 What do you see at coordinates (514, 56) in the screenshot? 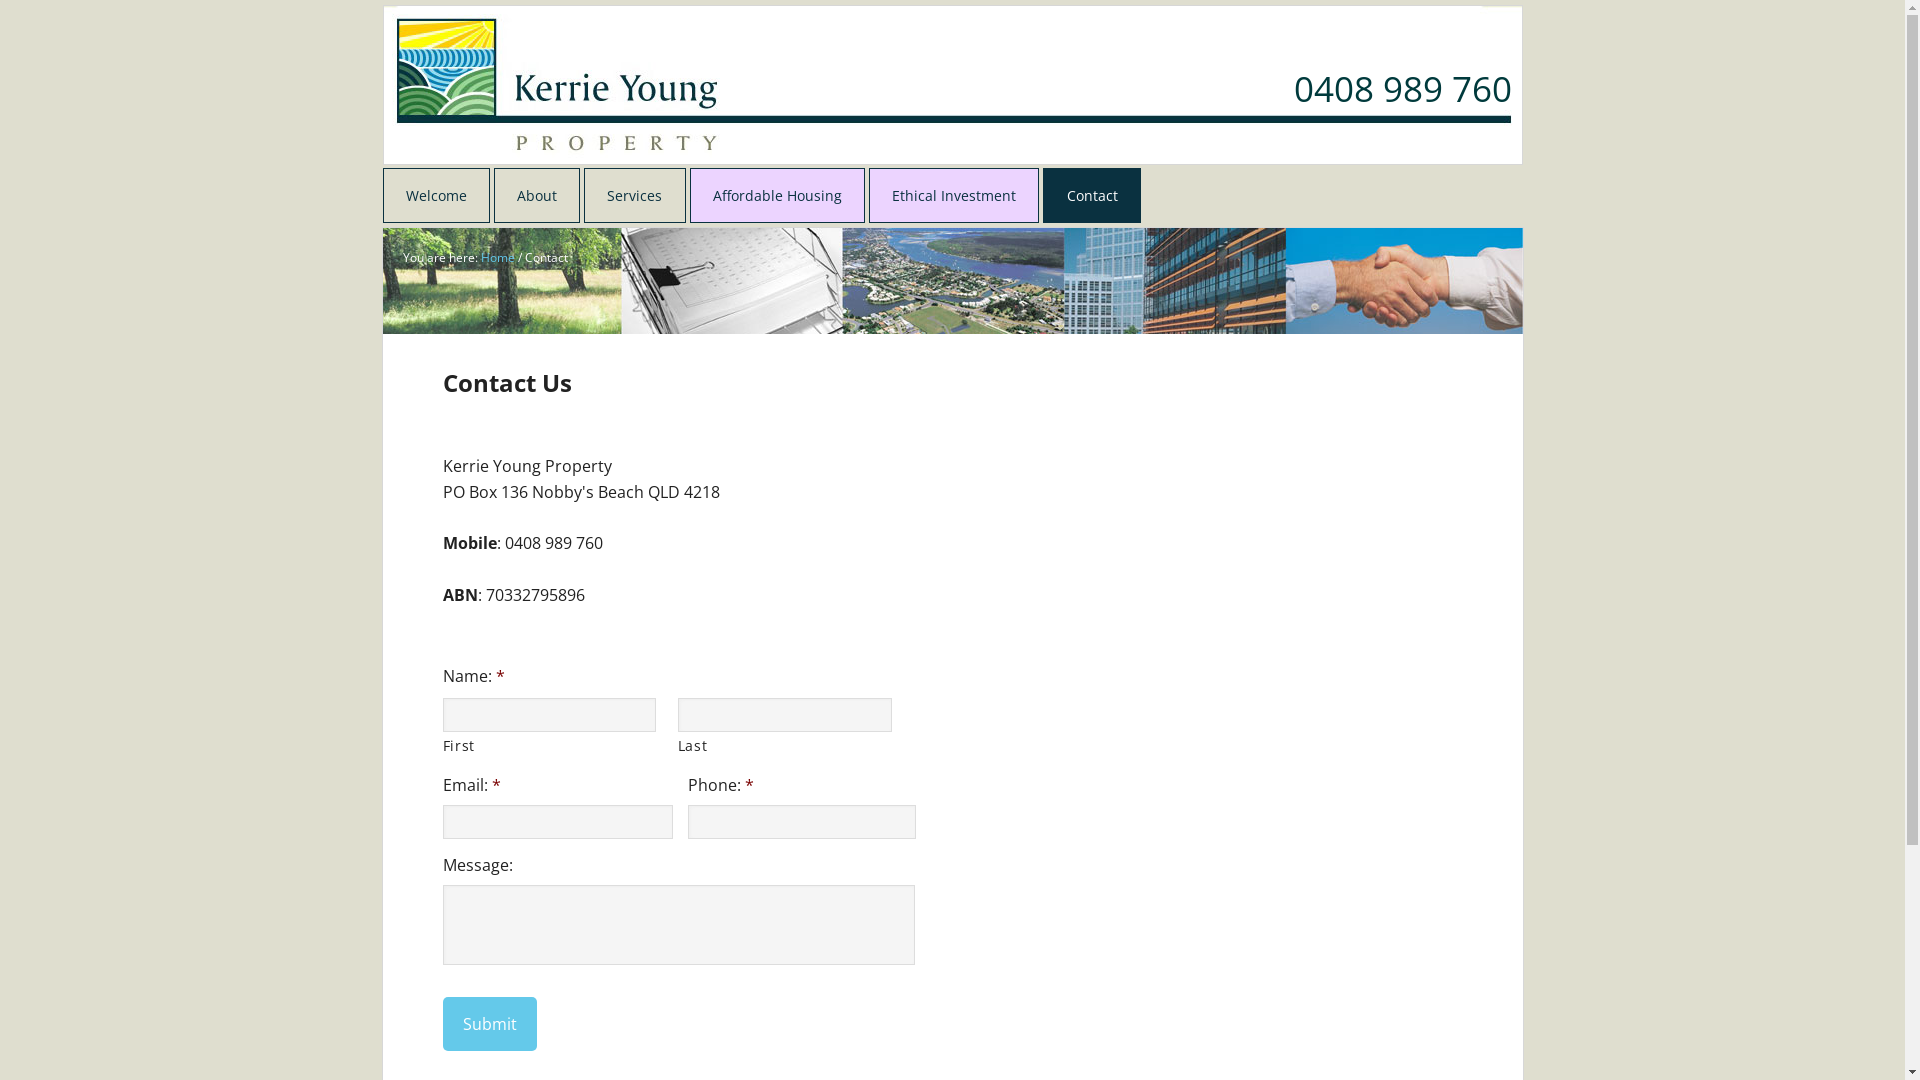
I see `Kerrie Young Property` at bounding box center [514, 56].